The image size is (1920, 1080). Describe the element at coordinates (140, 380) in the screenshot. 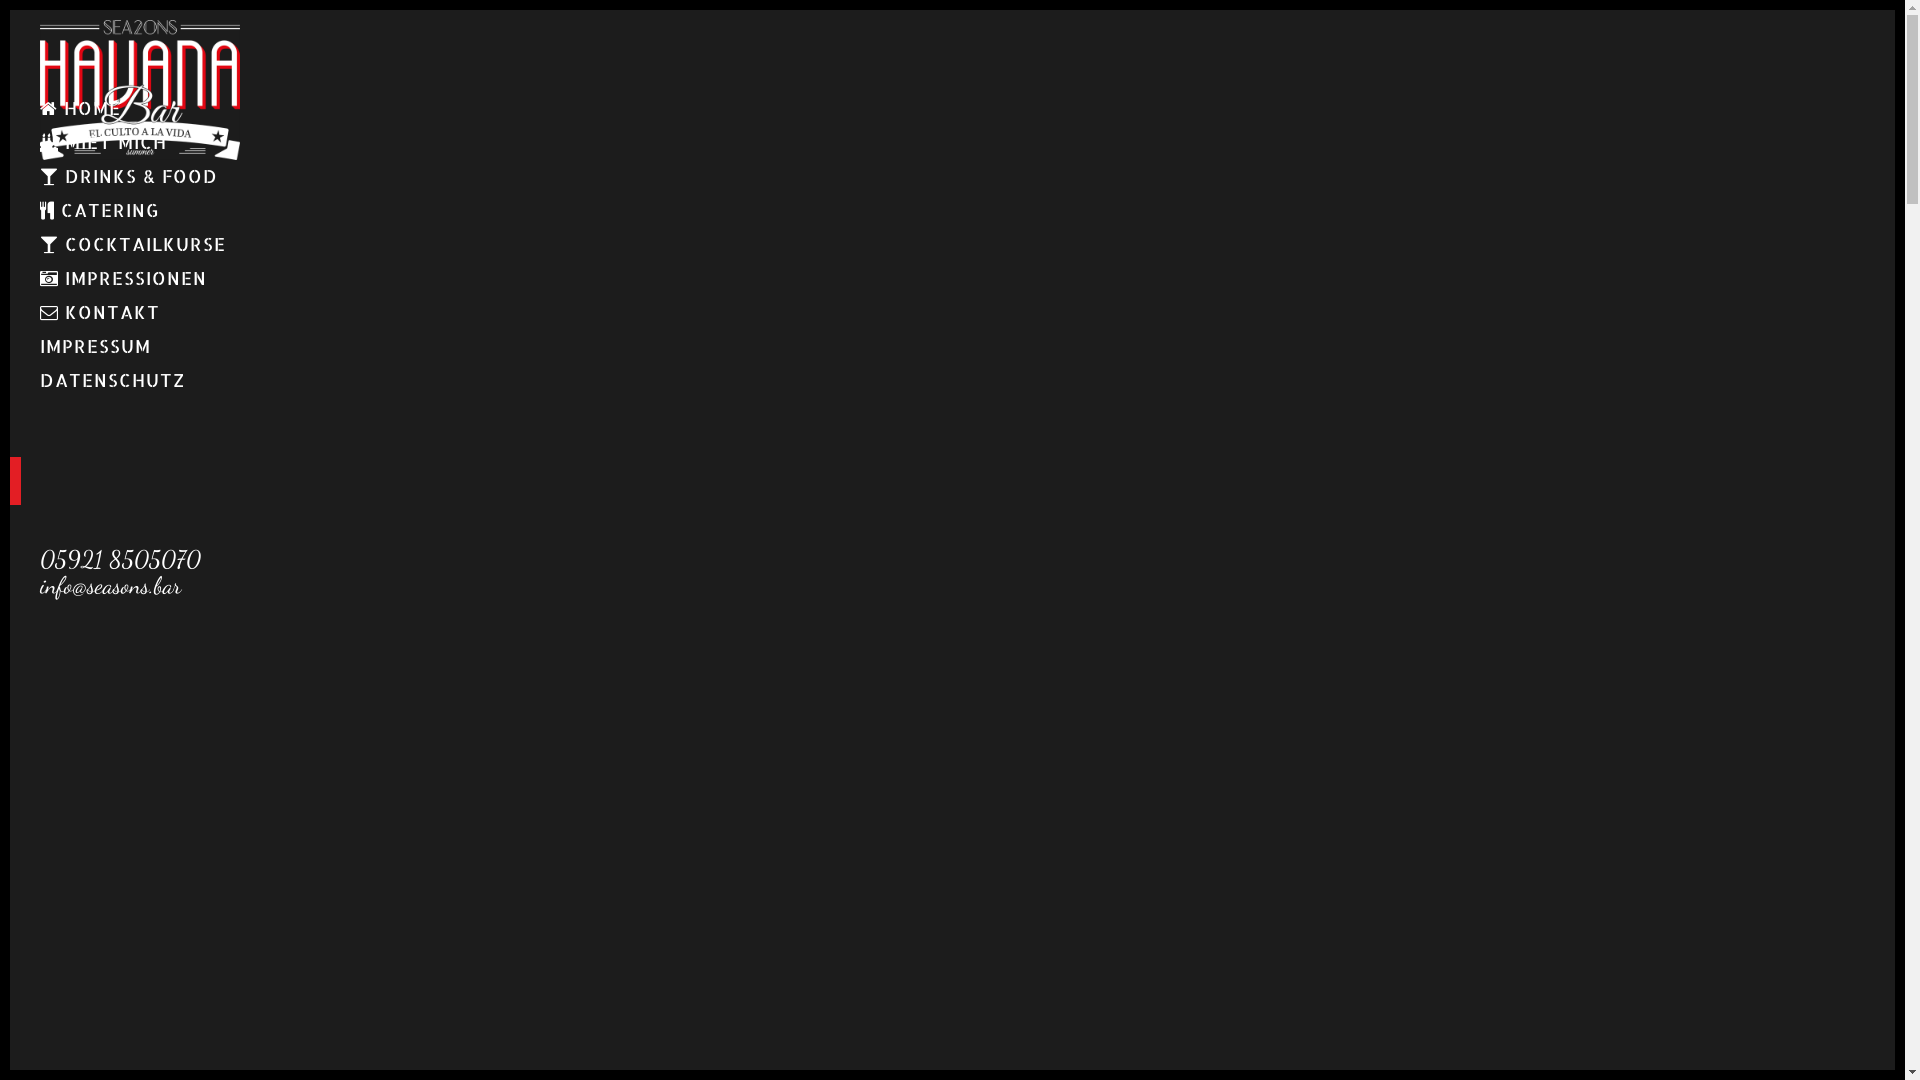

I see `DATENSCHUTZ` at that location.